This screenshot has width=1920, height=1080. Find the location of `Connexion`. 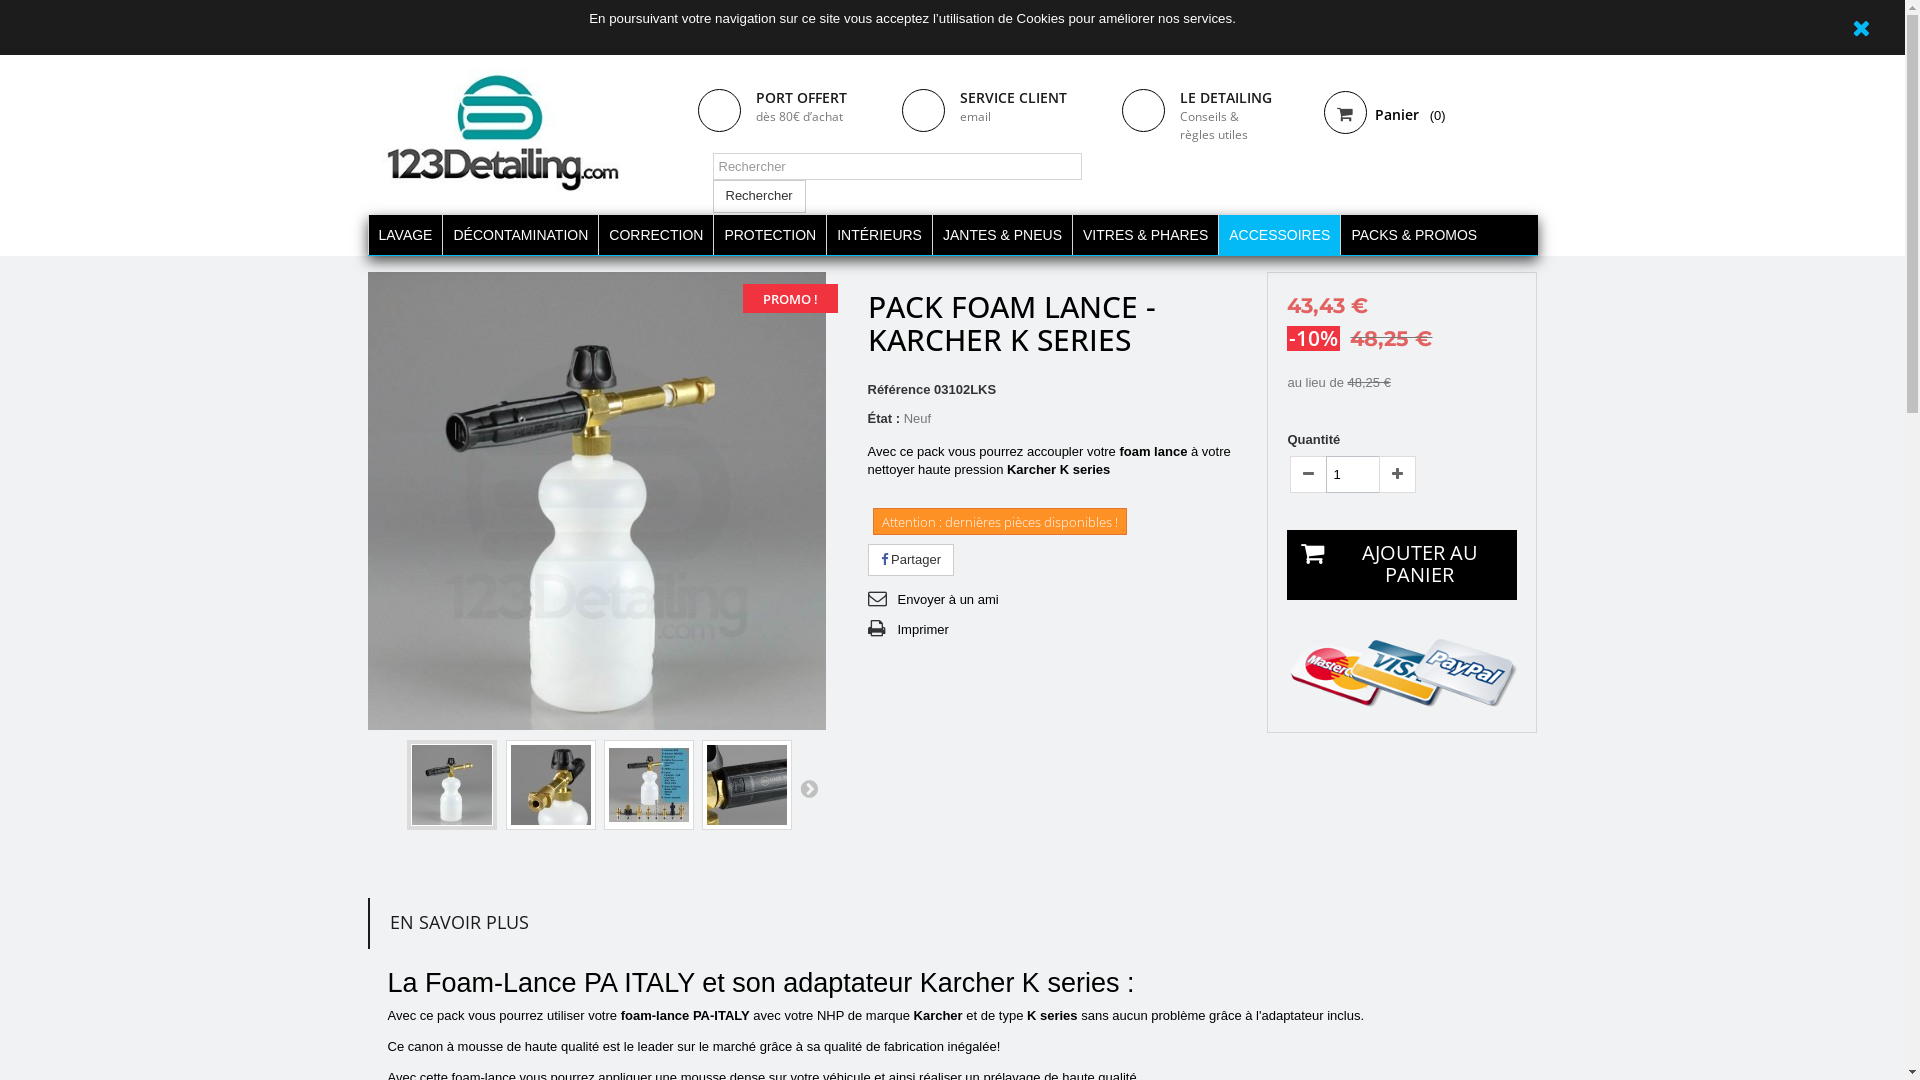

Connexion is located at coordinates (1497, 34).